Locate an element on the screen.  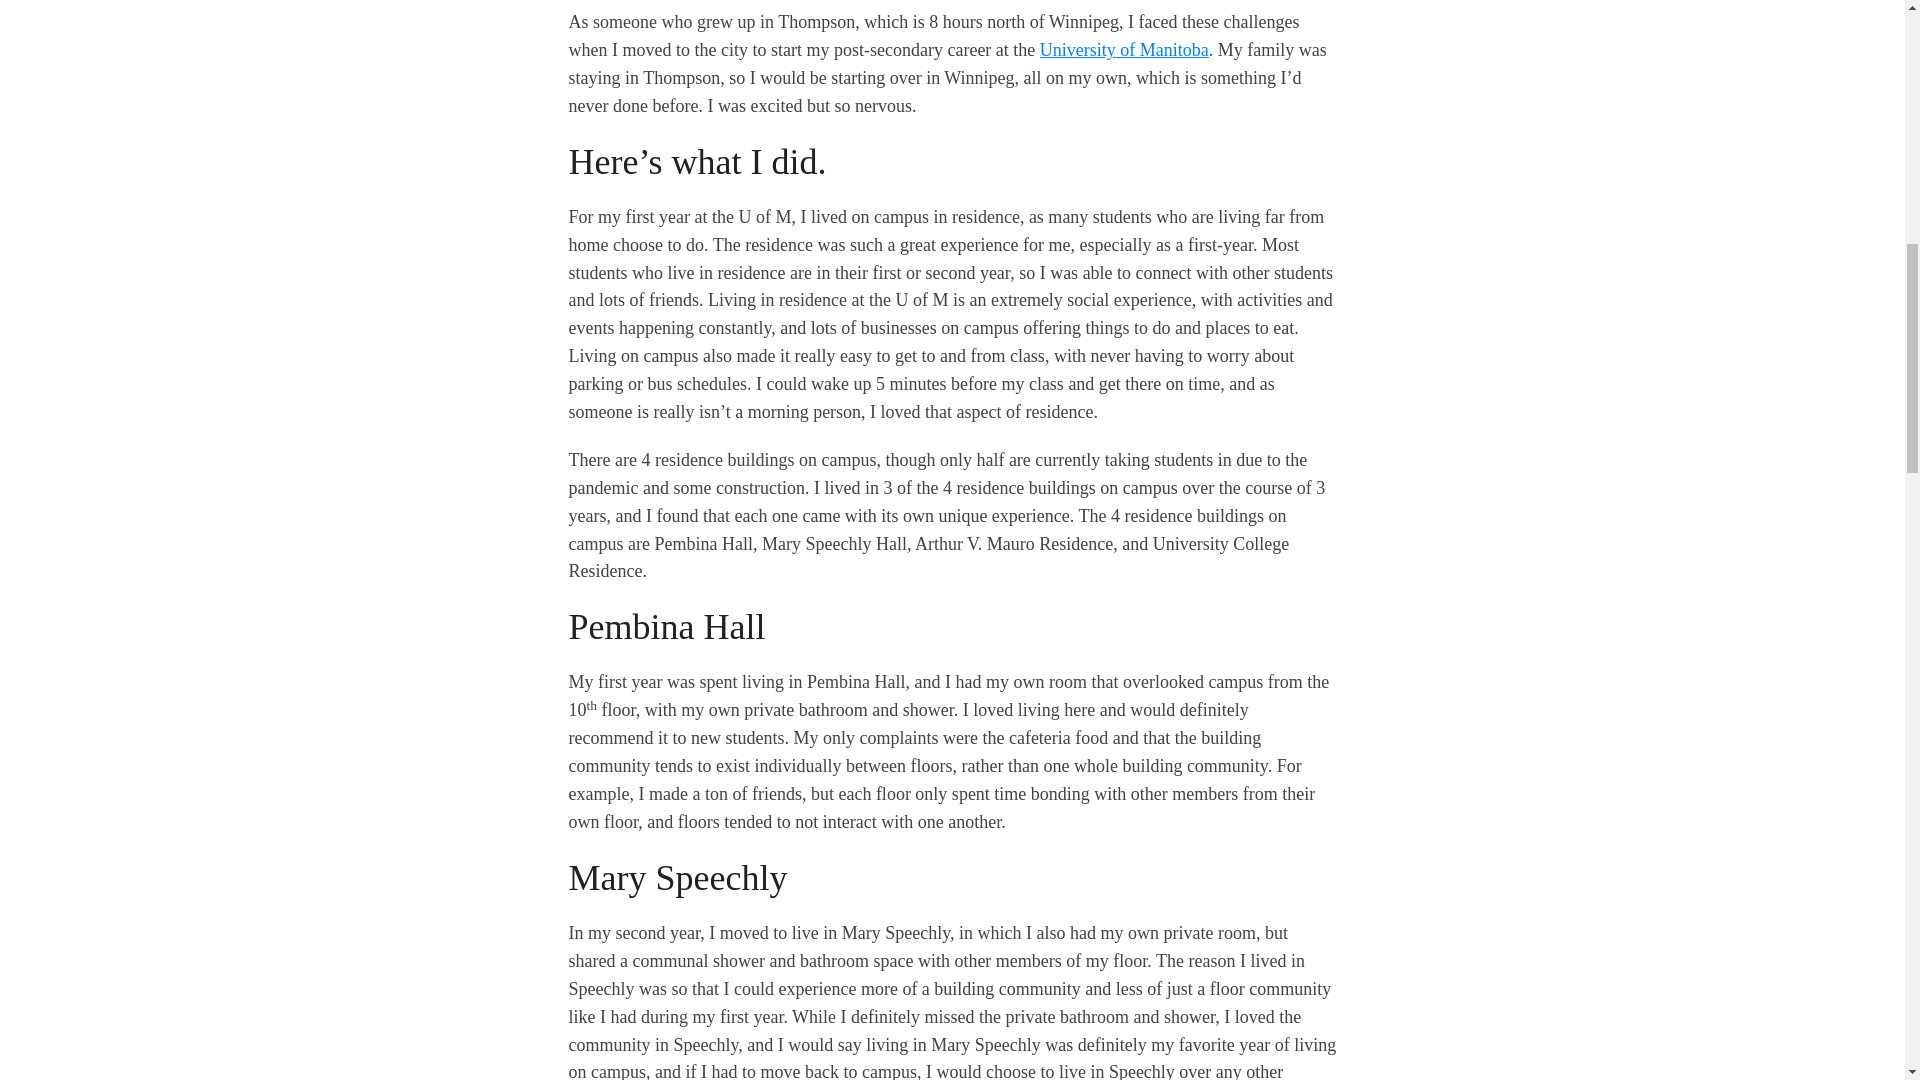
University of Manitoba is located at coordinates (1124, 50).